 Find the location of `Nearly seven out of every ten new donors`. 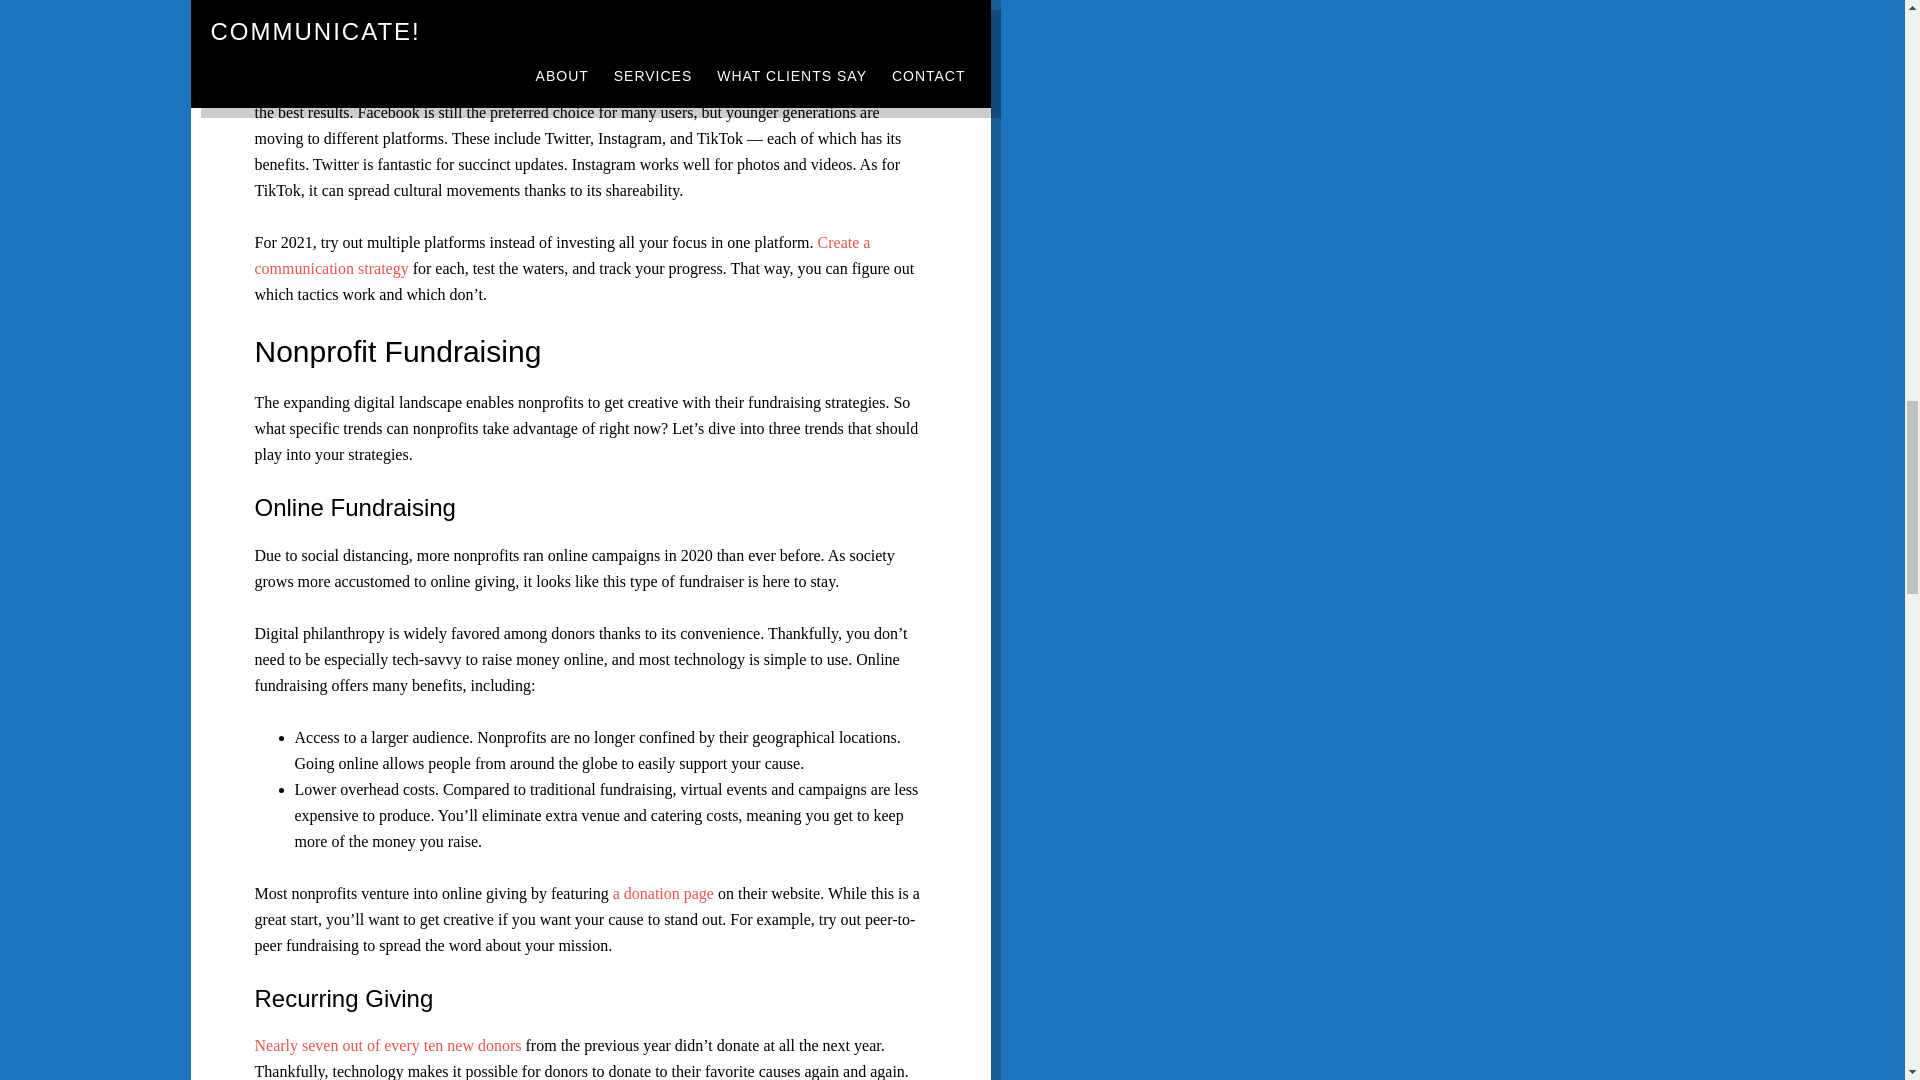

Nearly seven out of every ten new donors is located at coordinates (386, 1045).